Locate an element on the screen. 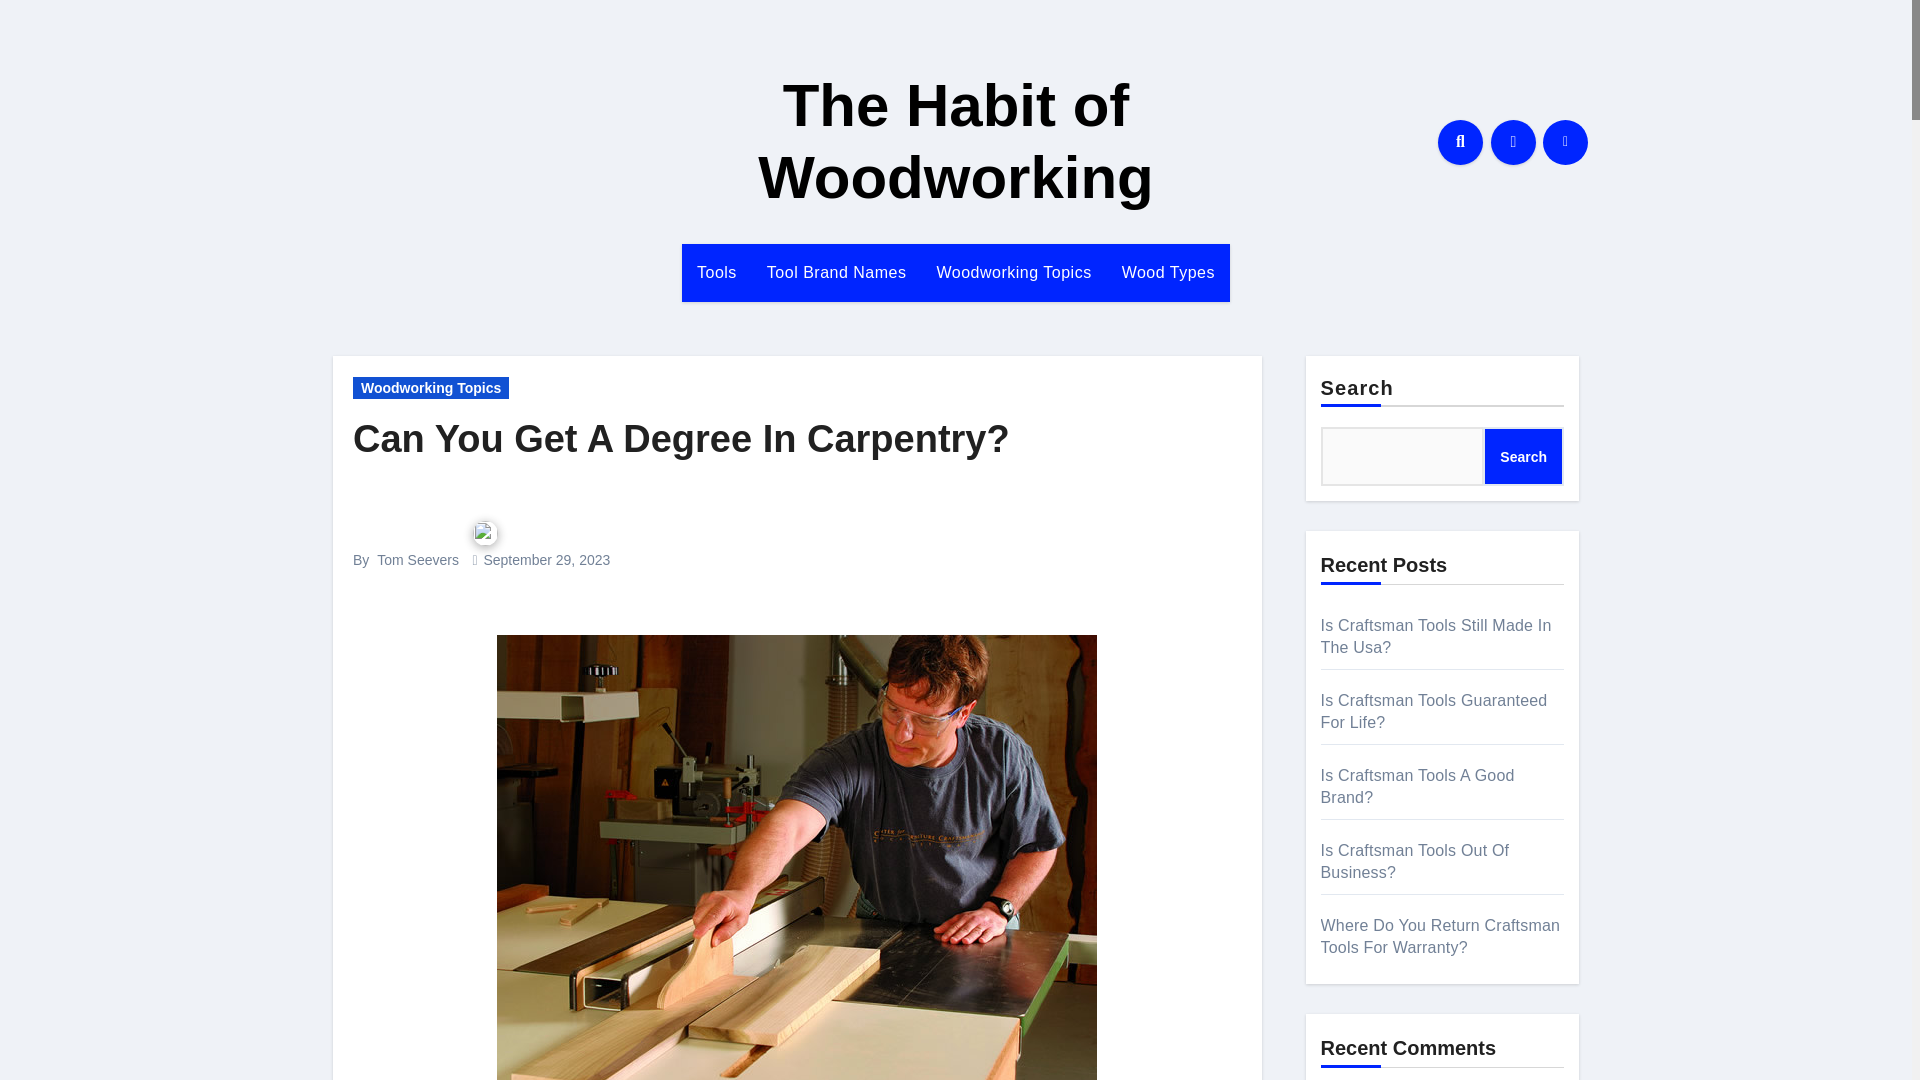 This screenshot has width=1920, height=1080. Can You Get A Degree In Carpentry? is located at coordinates (681, 438).